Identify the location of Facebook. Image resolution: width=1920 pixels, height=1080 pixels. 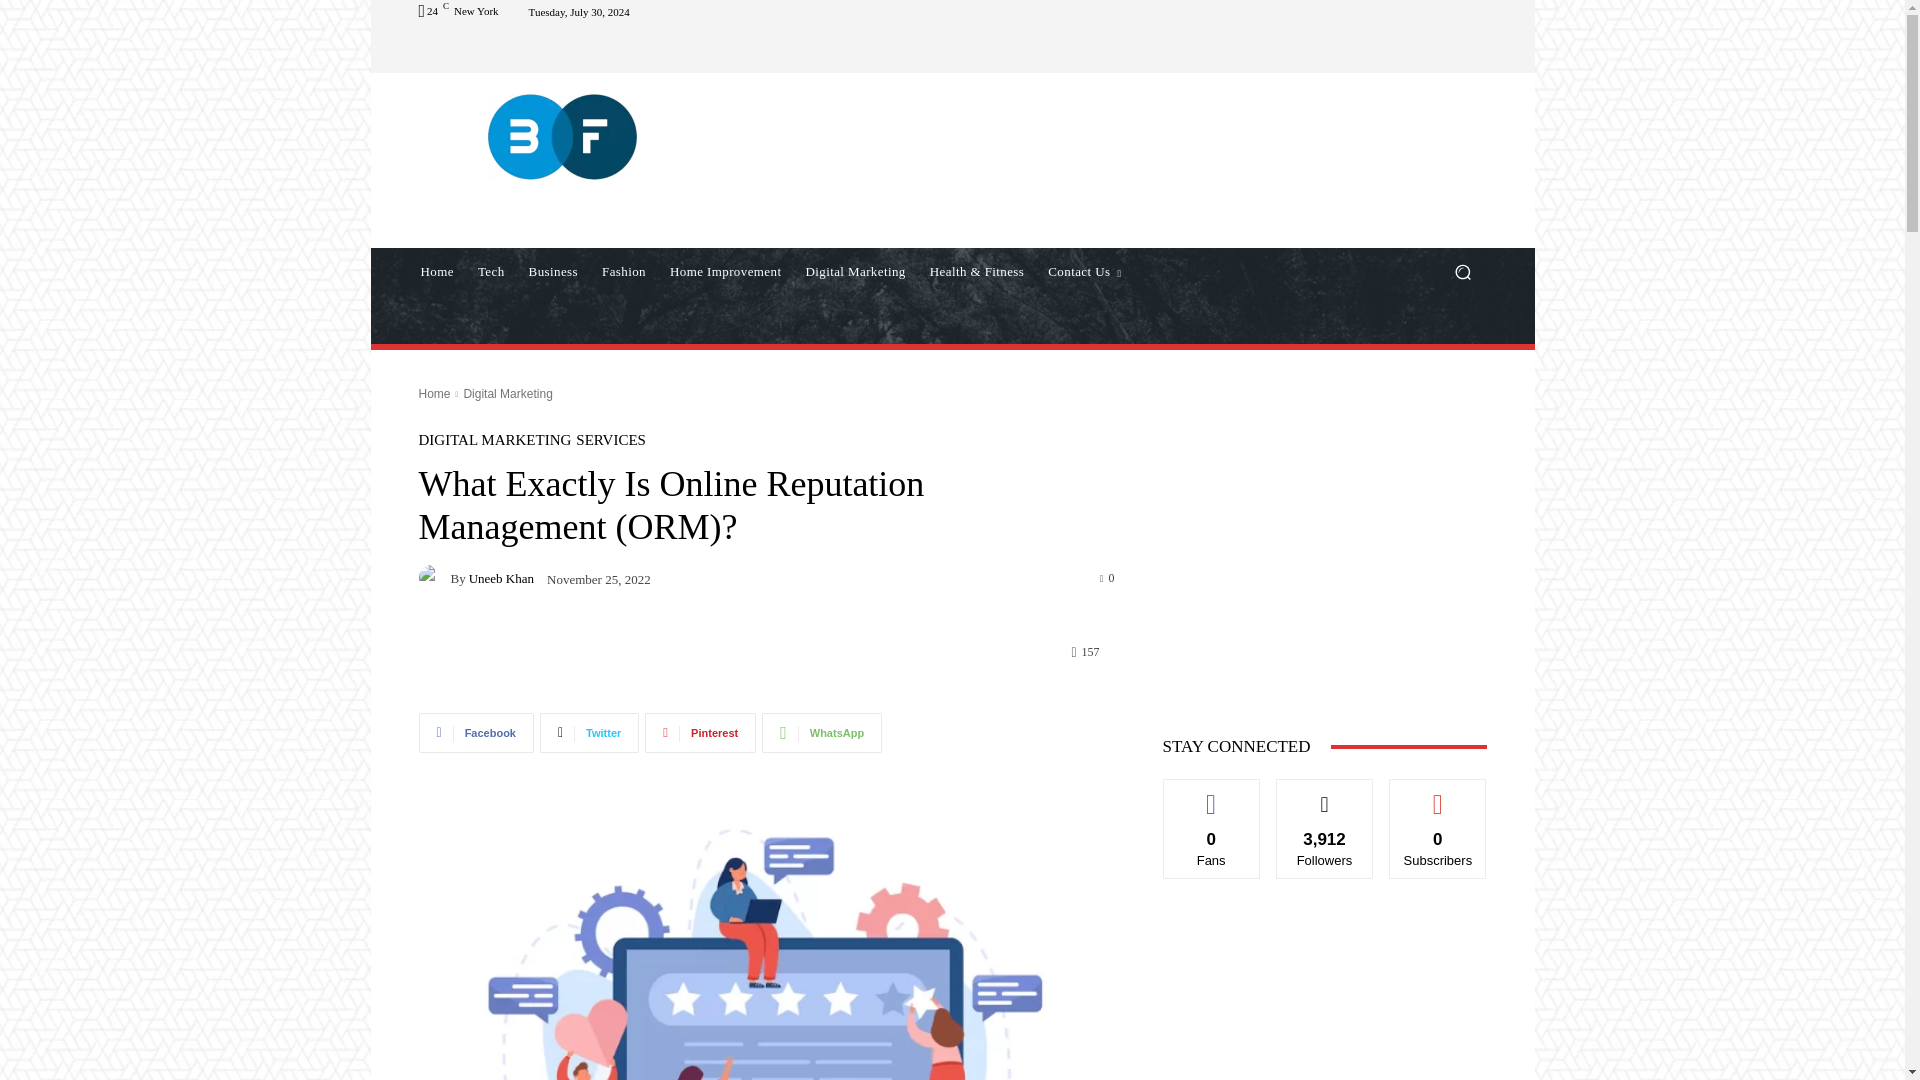
(476, 732).